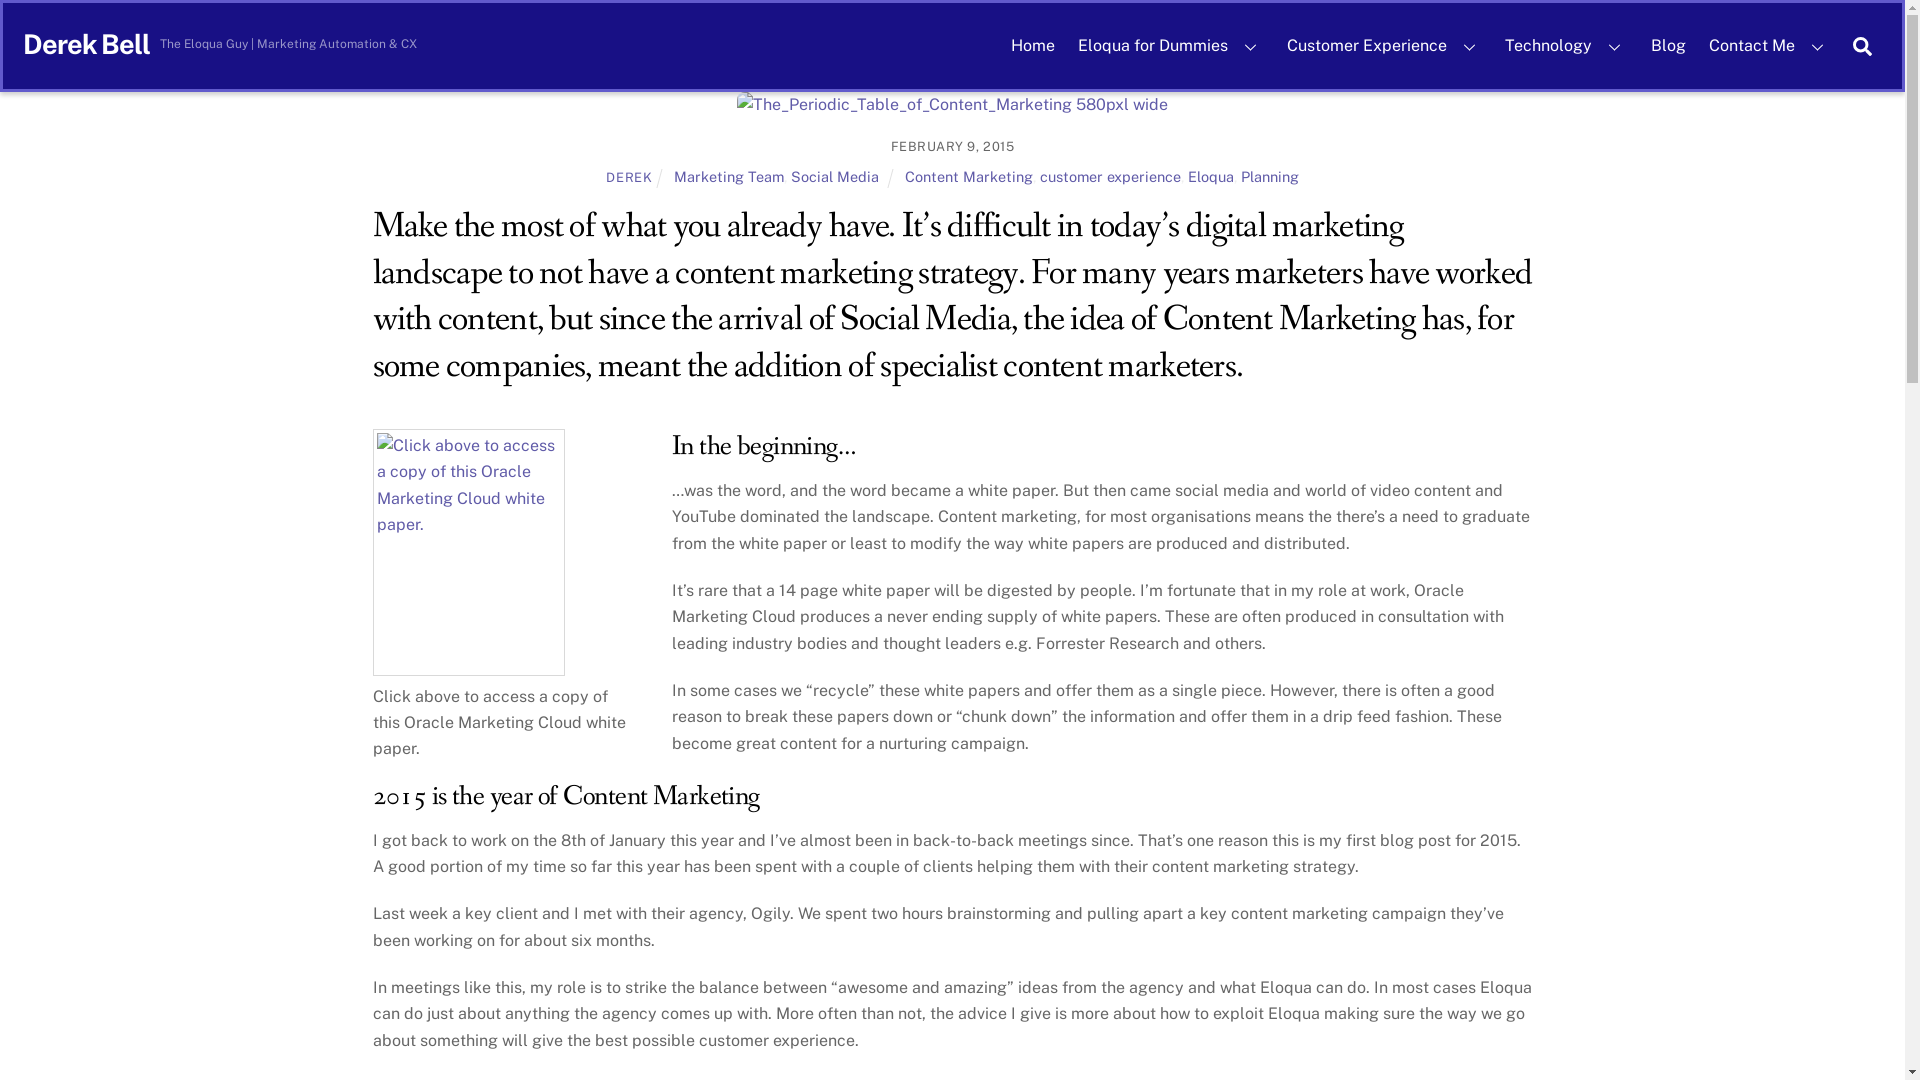 The image size is (1920, 1080). Describe the element at coordinates (86, 44) in the screenshot. I see `Derek Bell` at that location.